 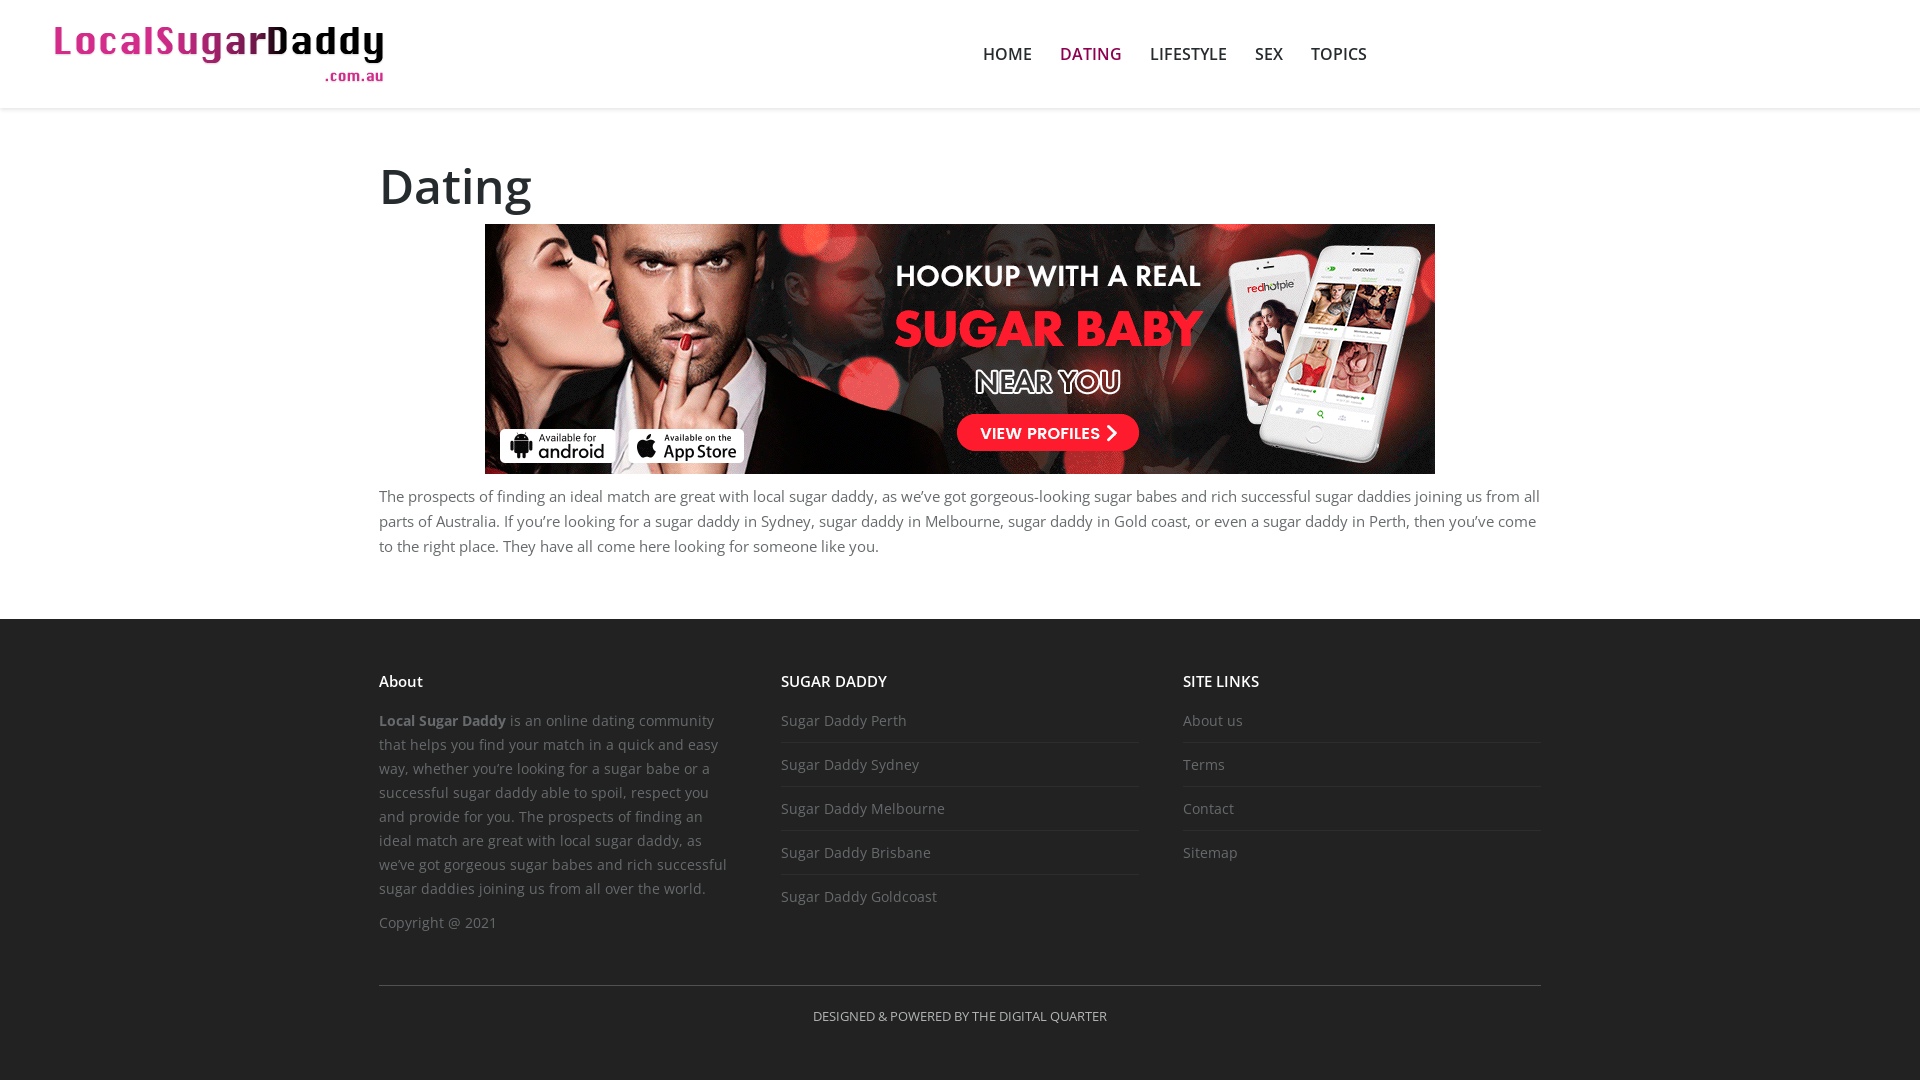 I want to click on About us, so click(x=1220, y=720).